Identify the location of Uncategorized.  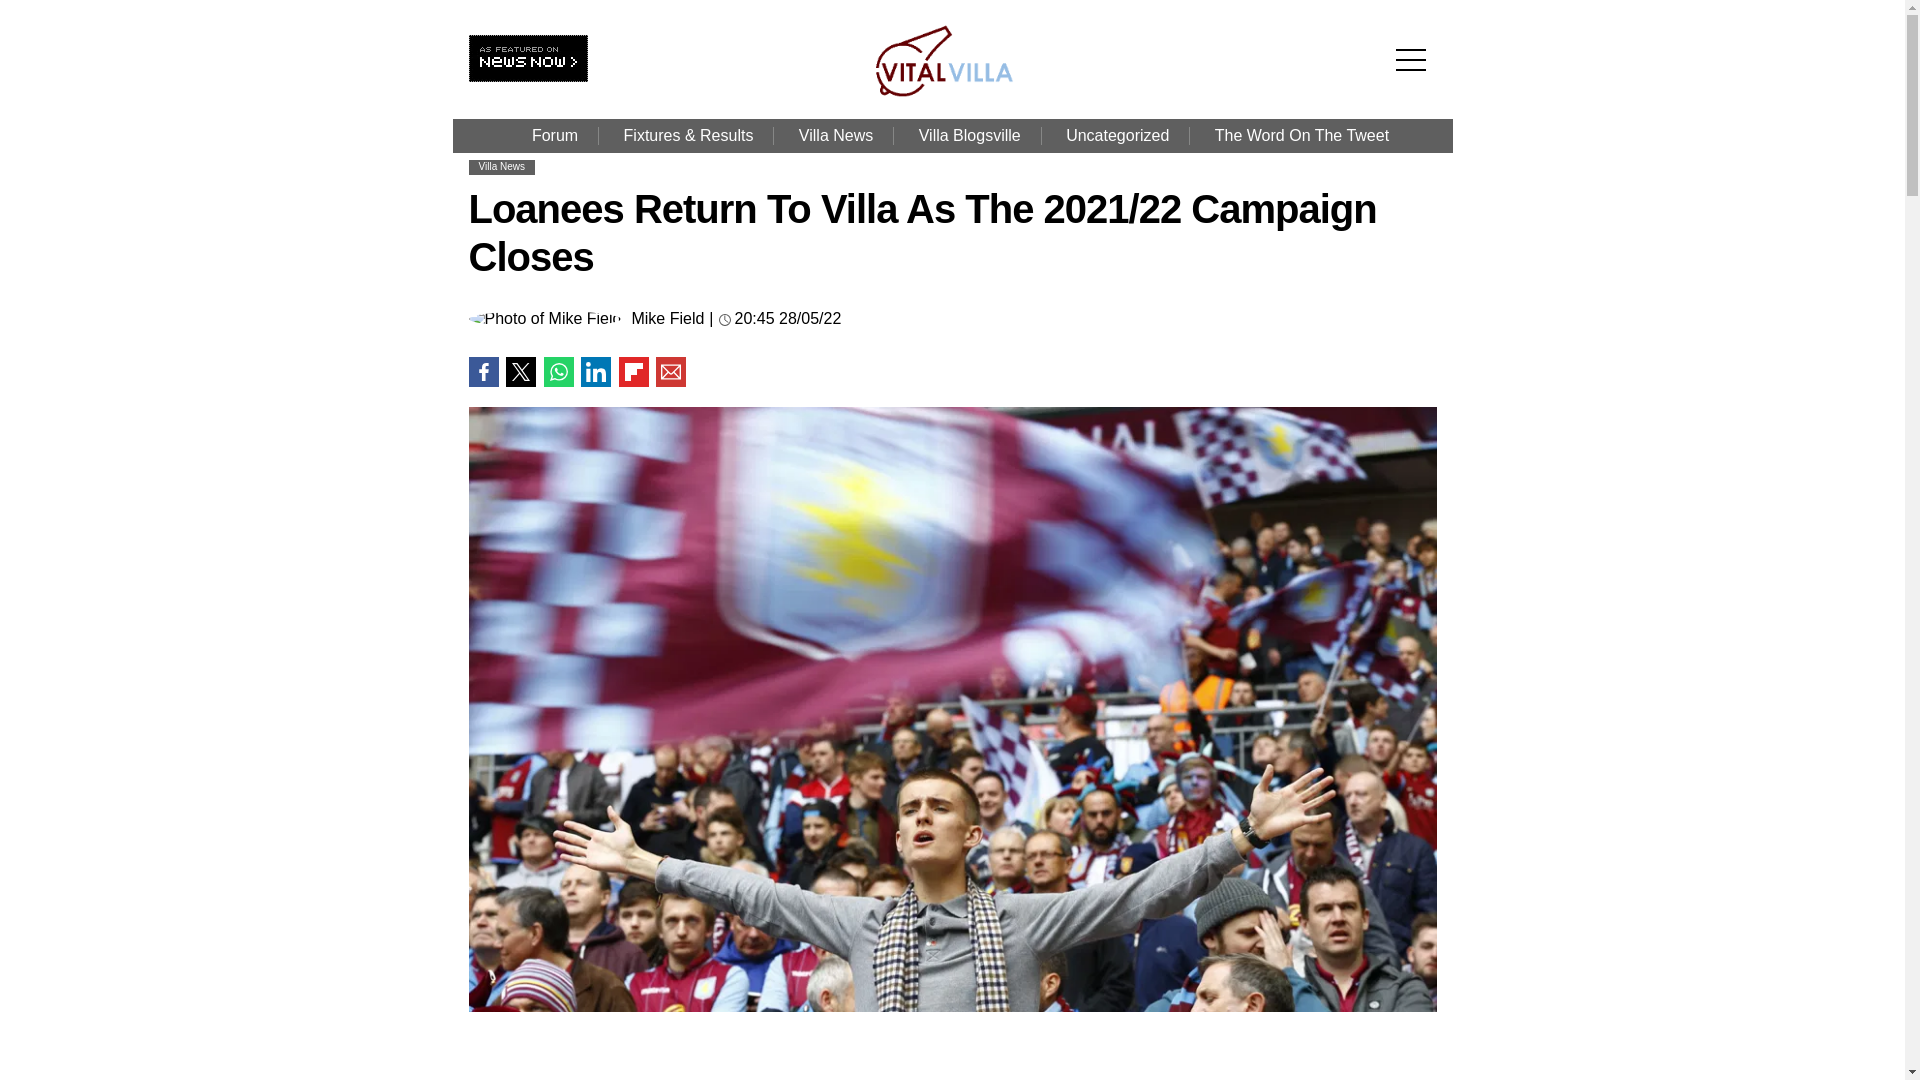
(1117, 136).